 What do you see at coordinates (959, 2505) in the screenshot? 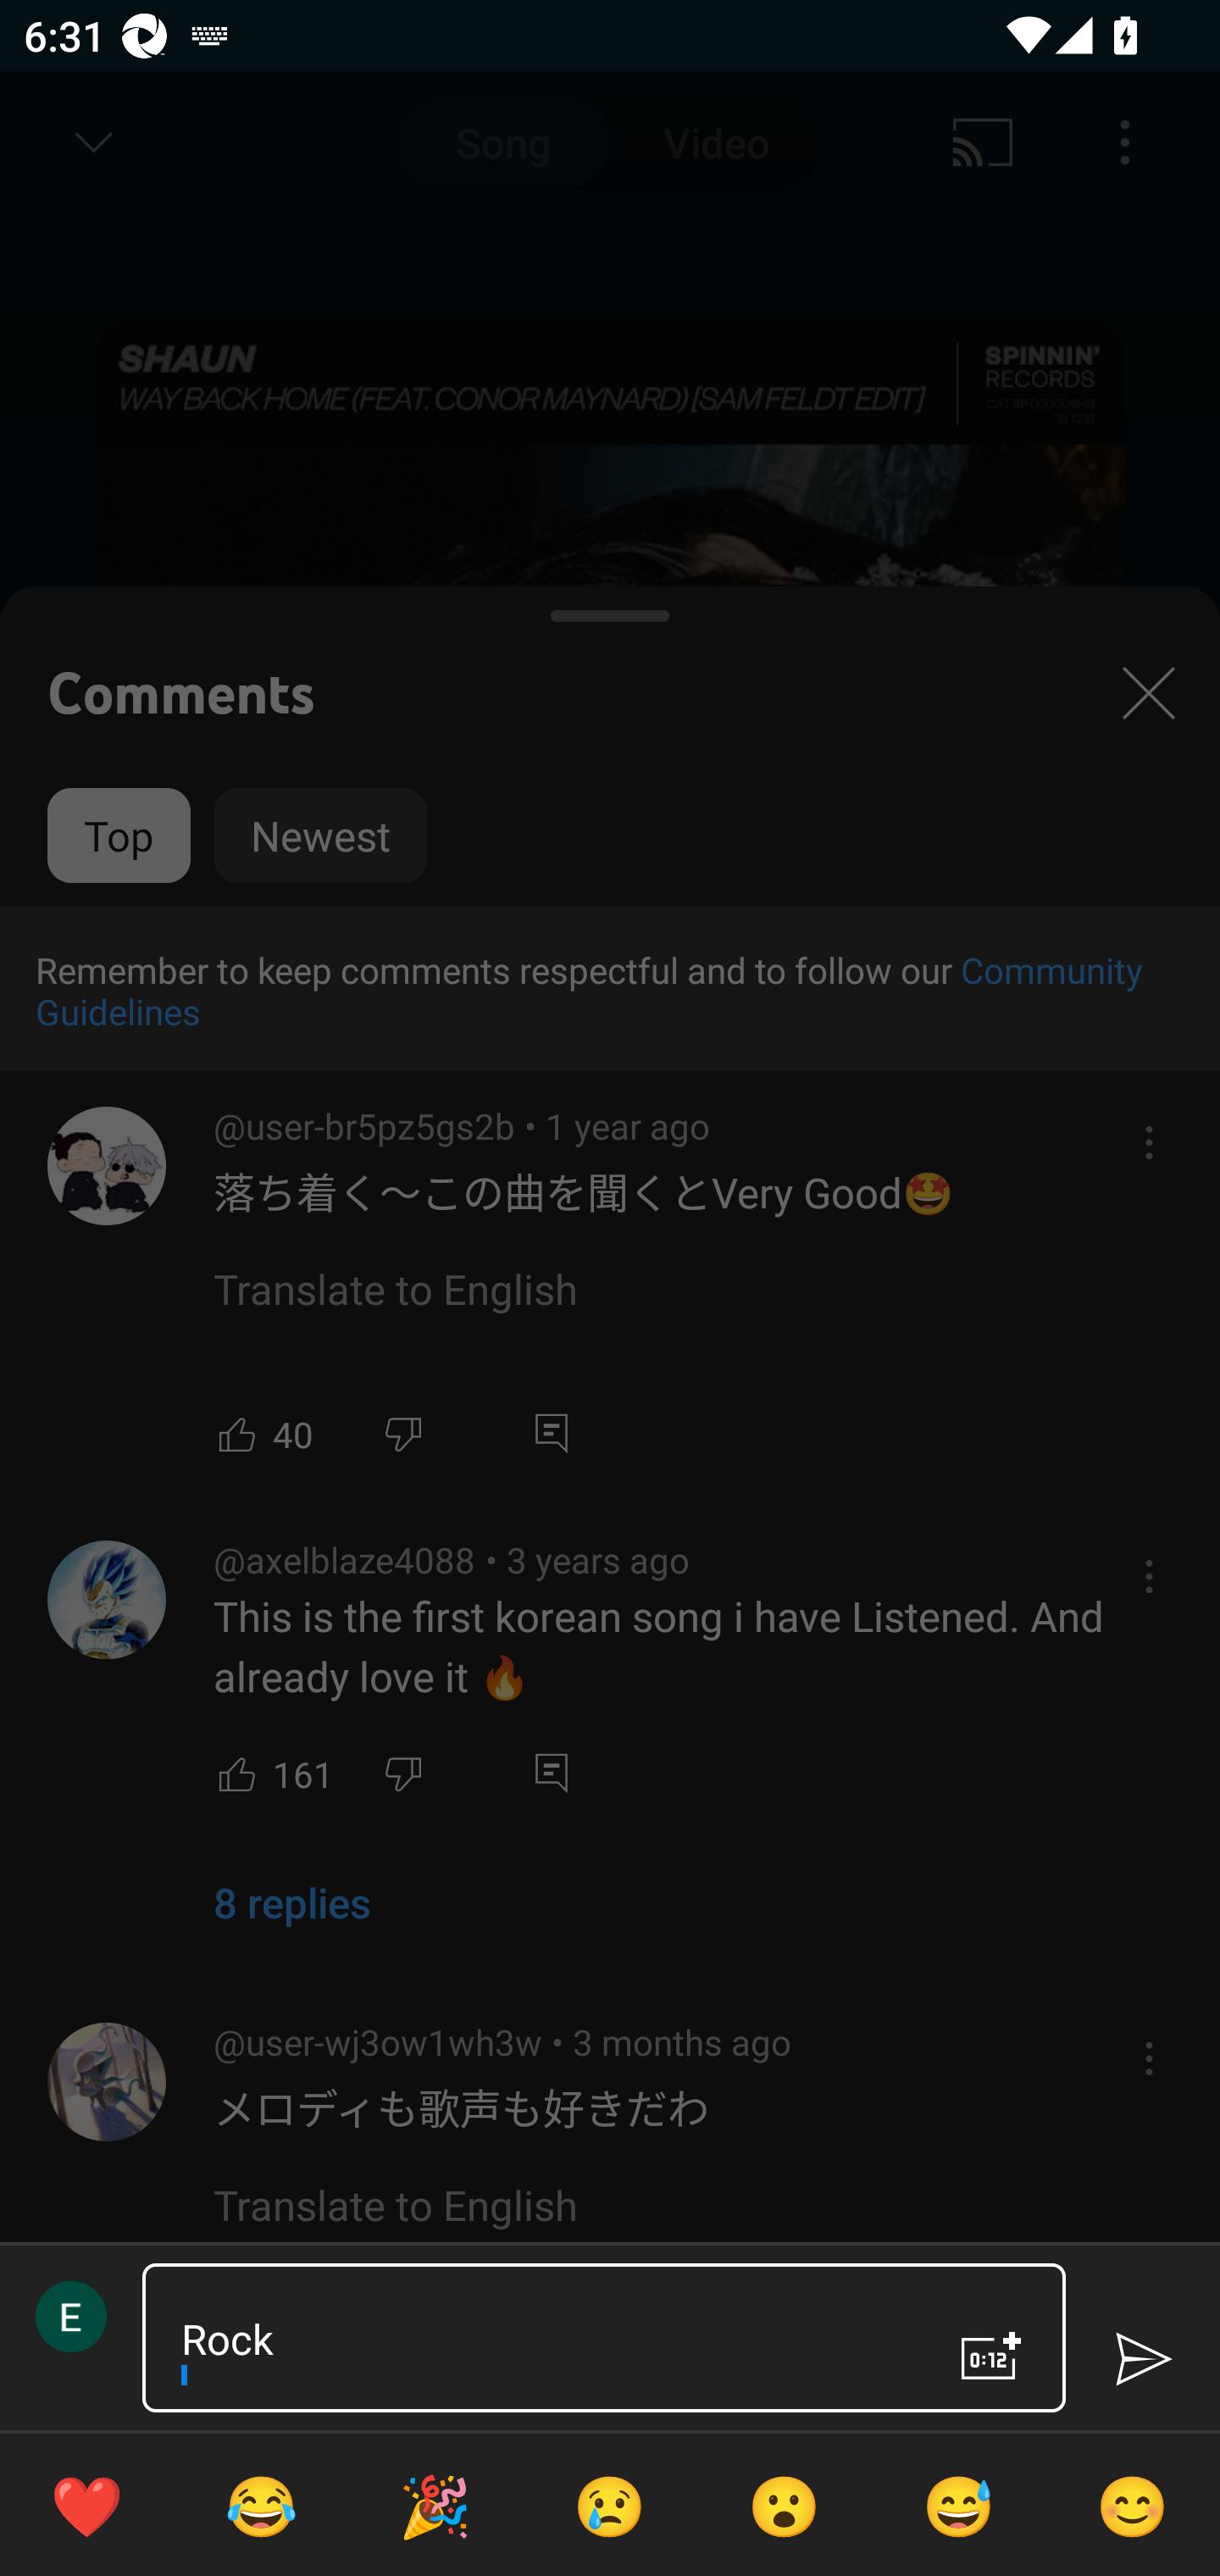
I see `😅` at bounding box center [959, 2505].